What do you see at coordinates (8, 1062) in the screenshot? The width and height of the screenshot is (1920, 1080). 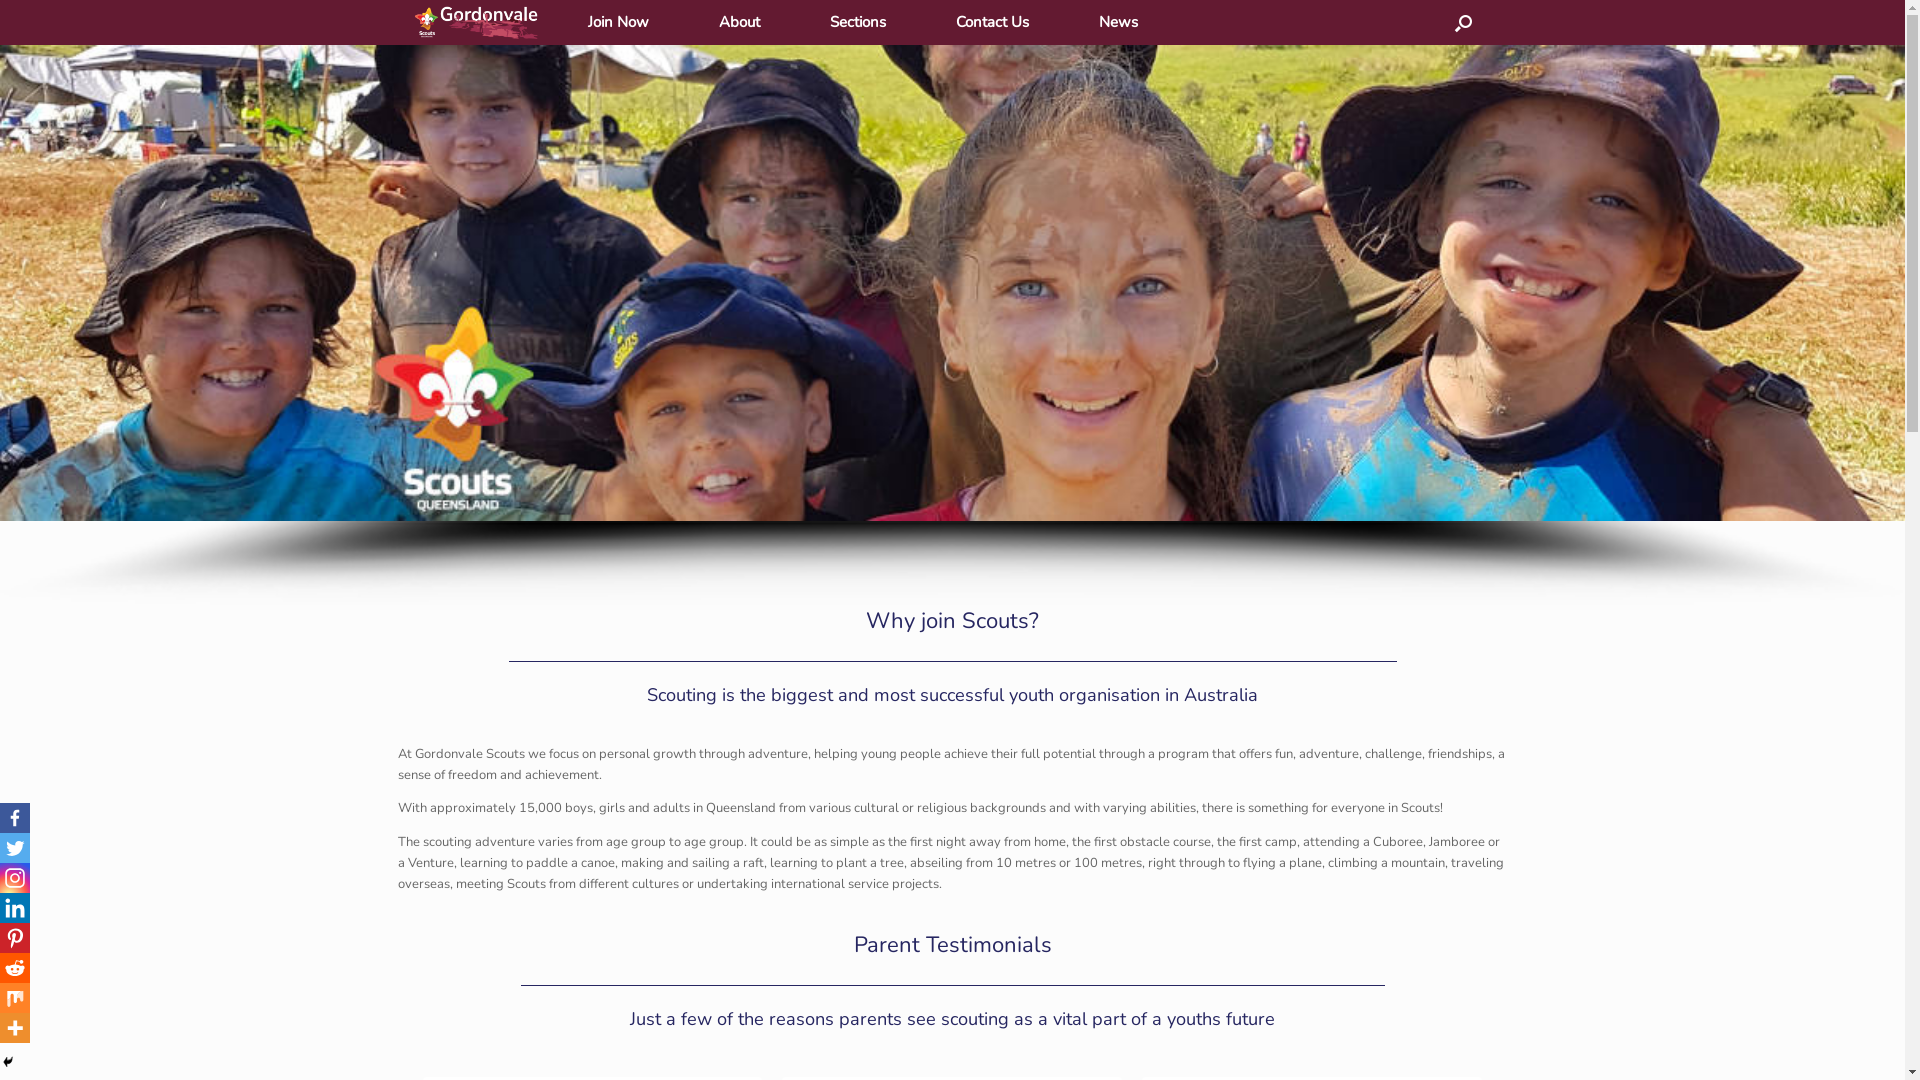 I see `Hide` at bounding box center [8, 1062].